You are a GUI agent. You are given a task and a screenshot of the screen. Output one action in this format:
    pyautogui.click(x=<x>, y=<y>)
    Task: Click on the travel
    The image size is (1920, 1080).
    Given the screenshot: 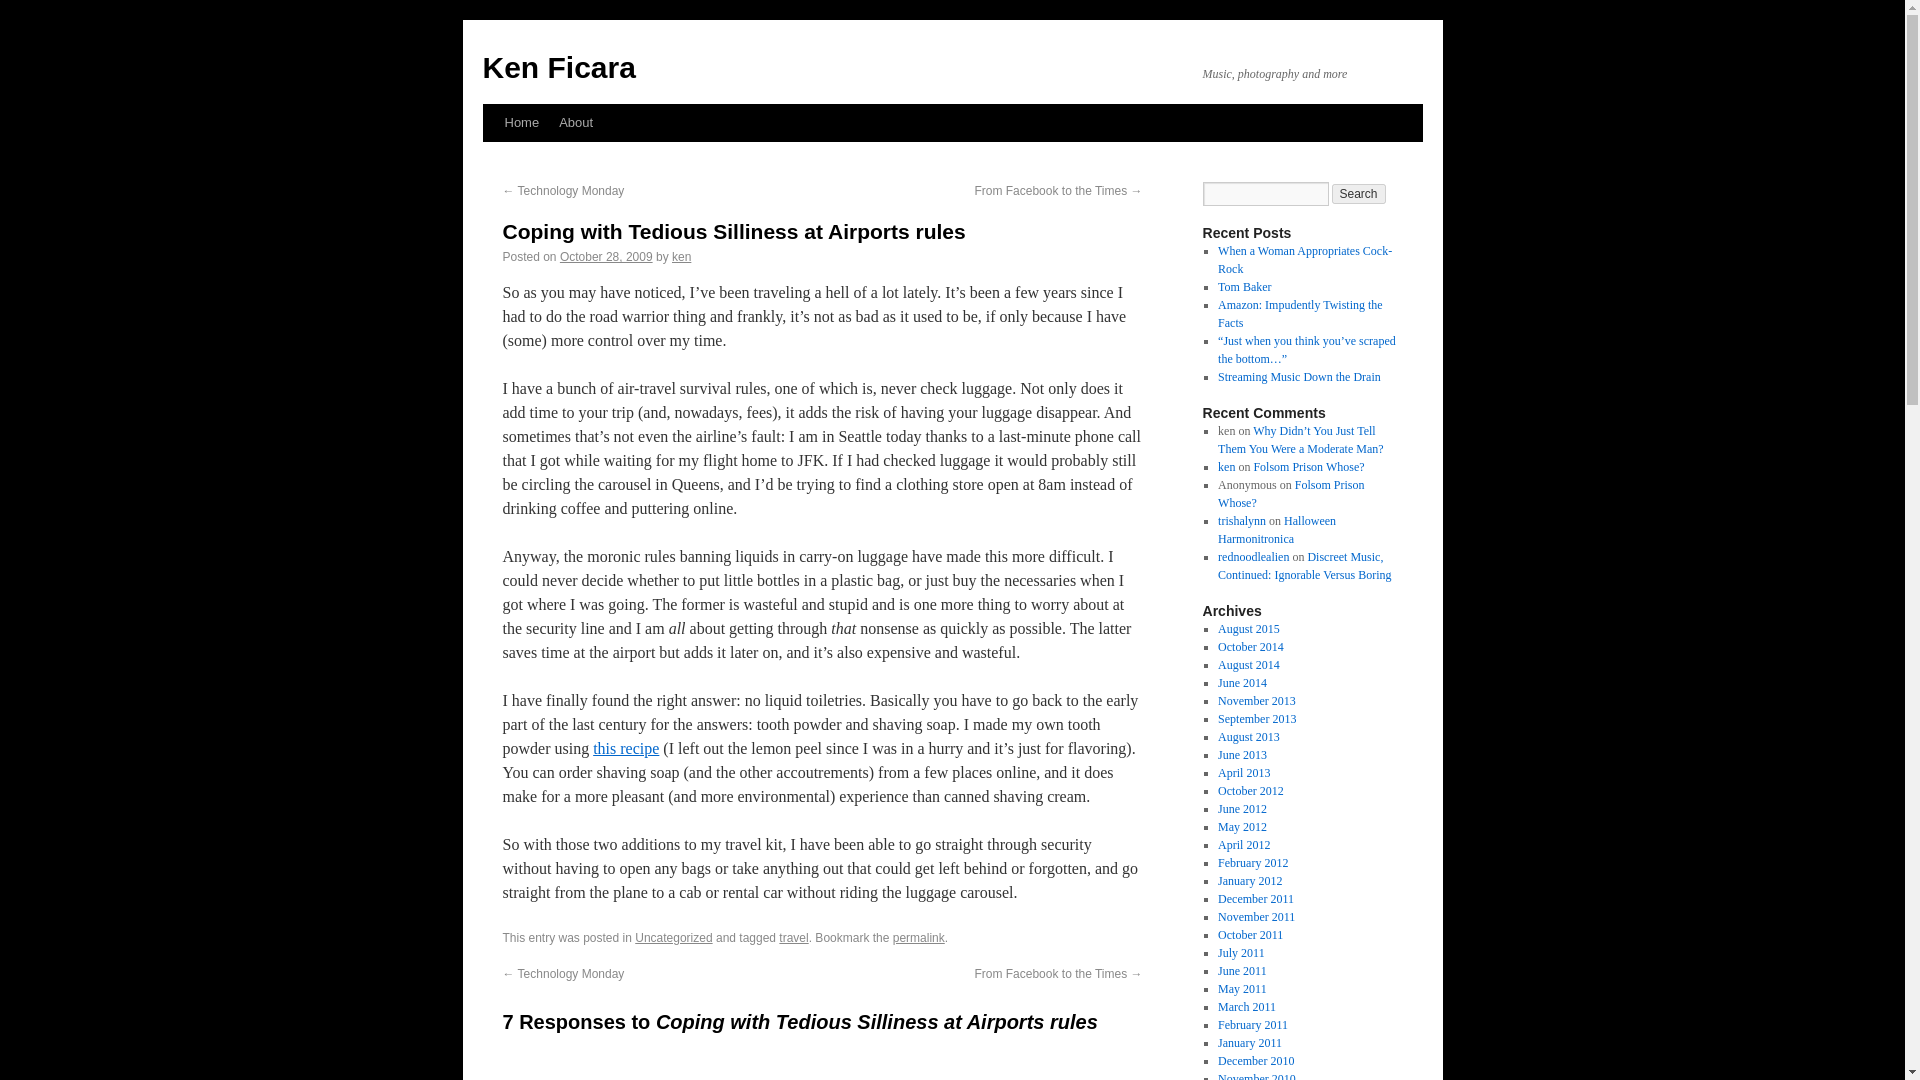 What is the action you would take?
    pyautogui.click(x=794, y=938)
    